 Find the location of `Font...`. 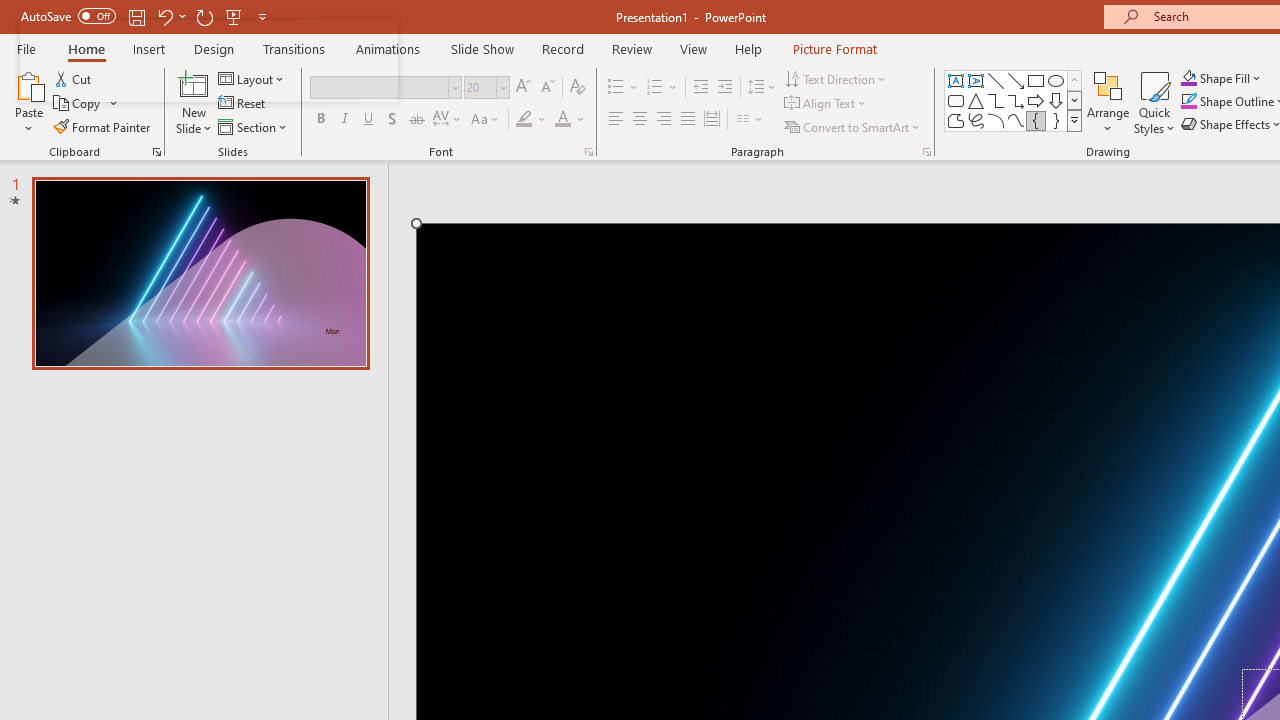

Font... is located at coordinates (588, 152).